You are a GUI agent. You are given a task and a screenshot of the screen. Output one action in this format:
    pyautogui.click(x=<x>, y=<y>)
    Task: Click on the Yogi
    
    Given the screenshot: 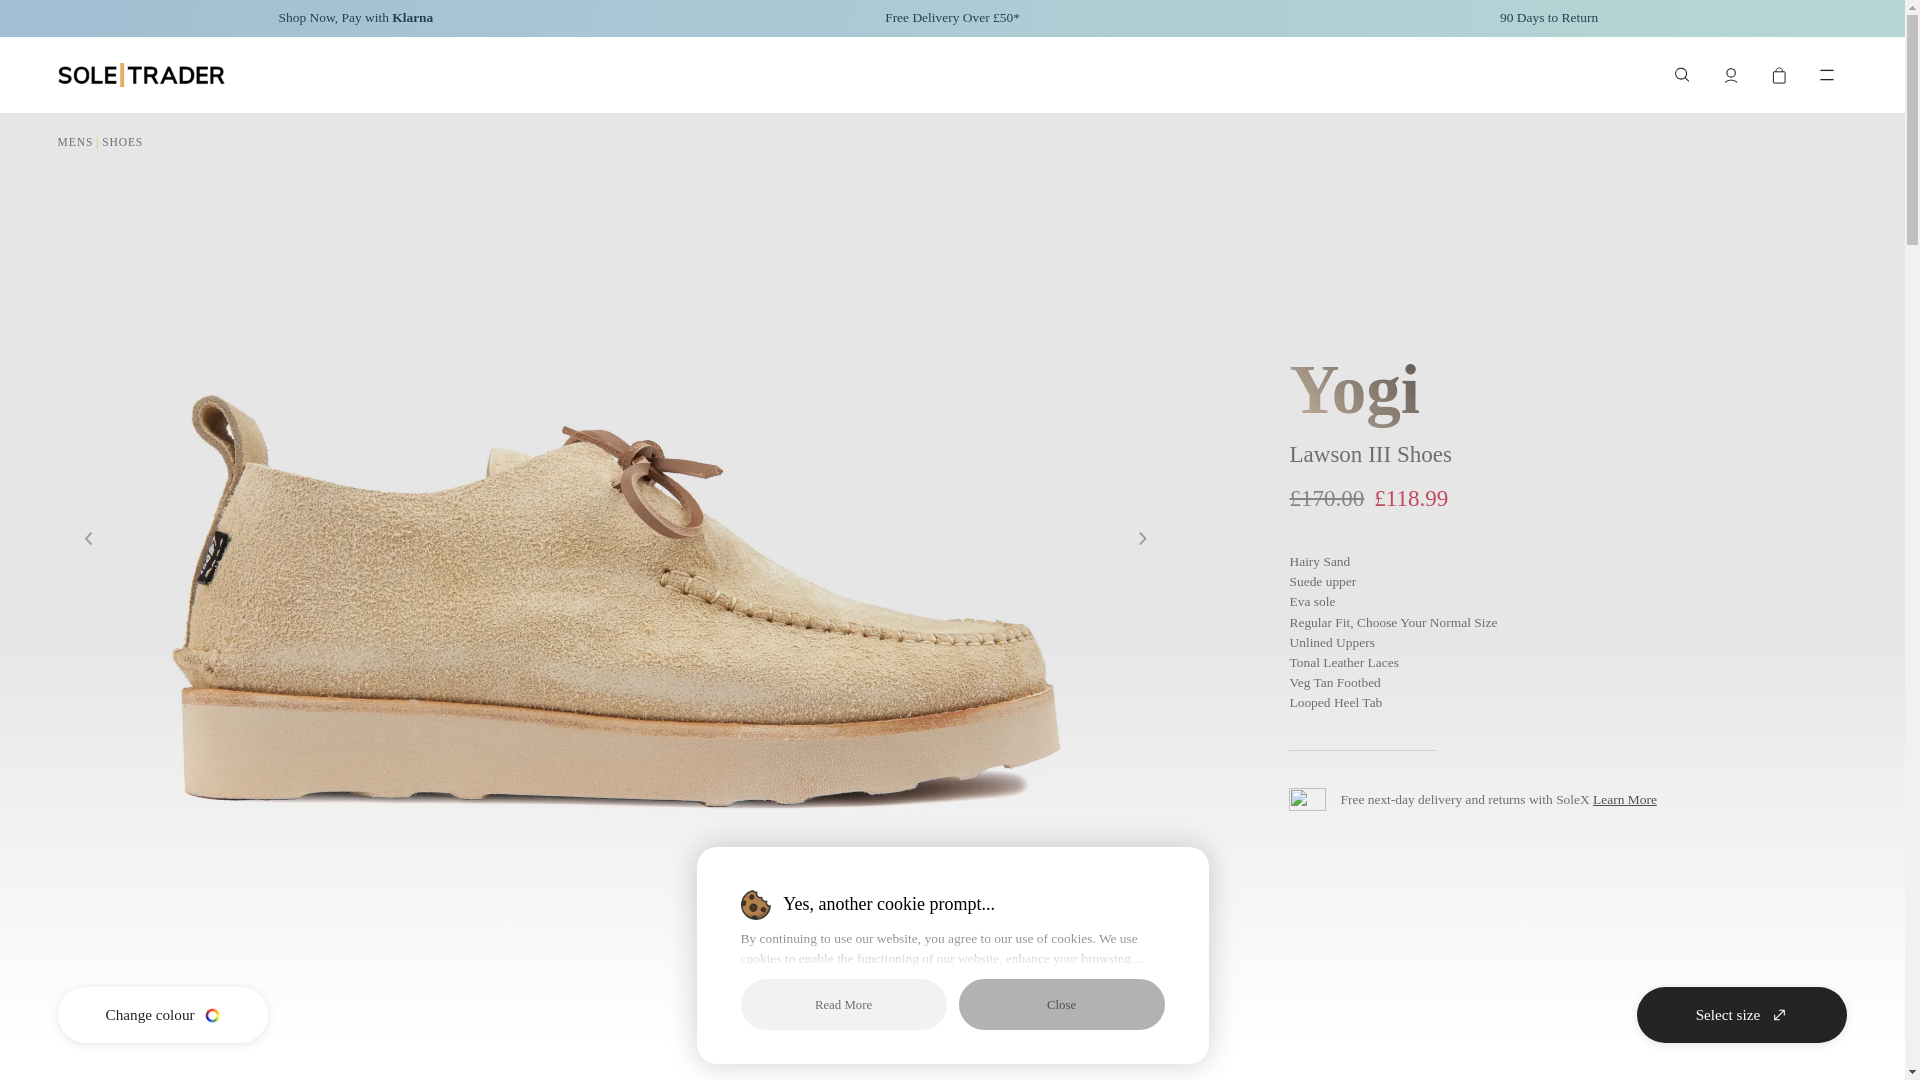 What is the action you would take?
    pyautogui.click(x=1354, y=389)
    